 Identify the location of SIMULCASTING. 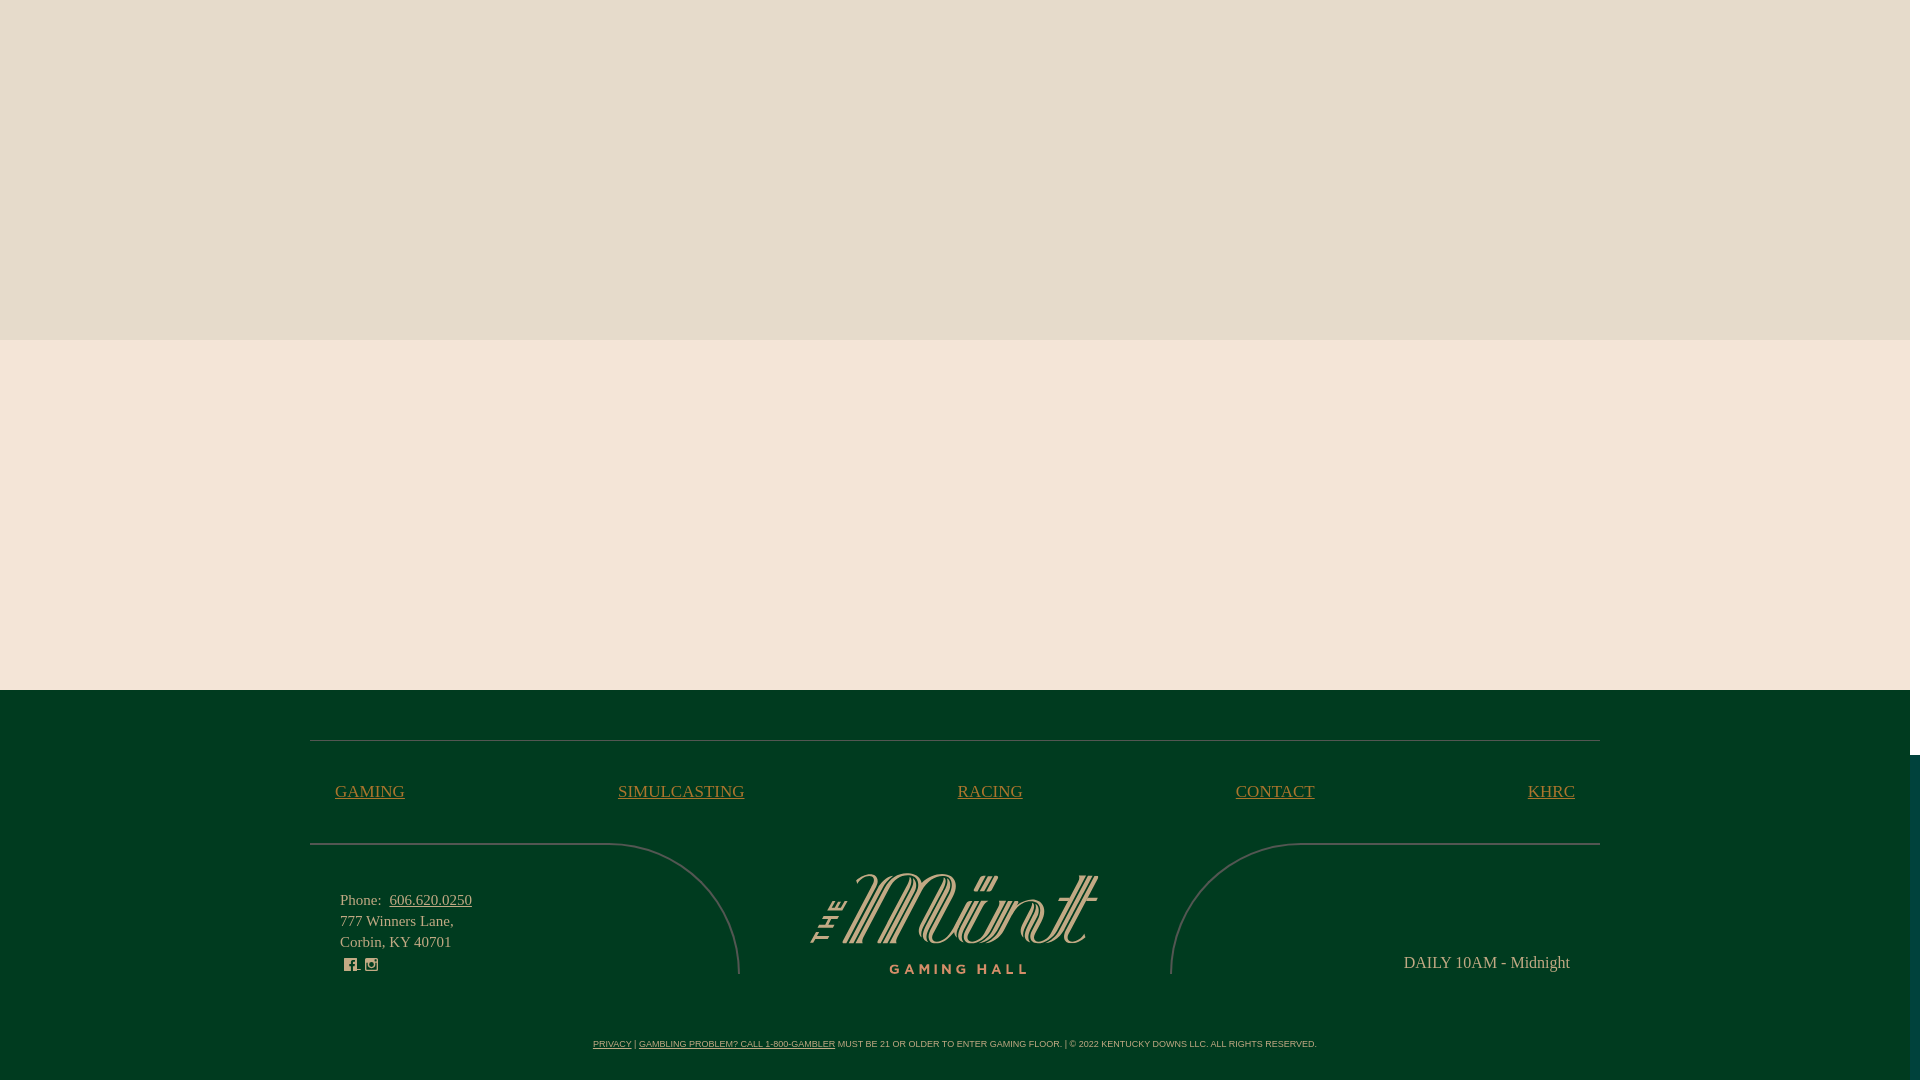
(681, 791).